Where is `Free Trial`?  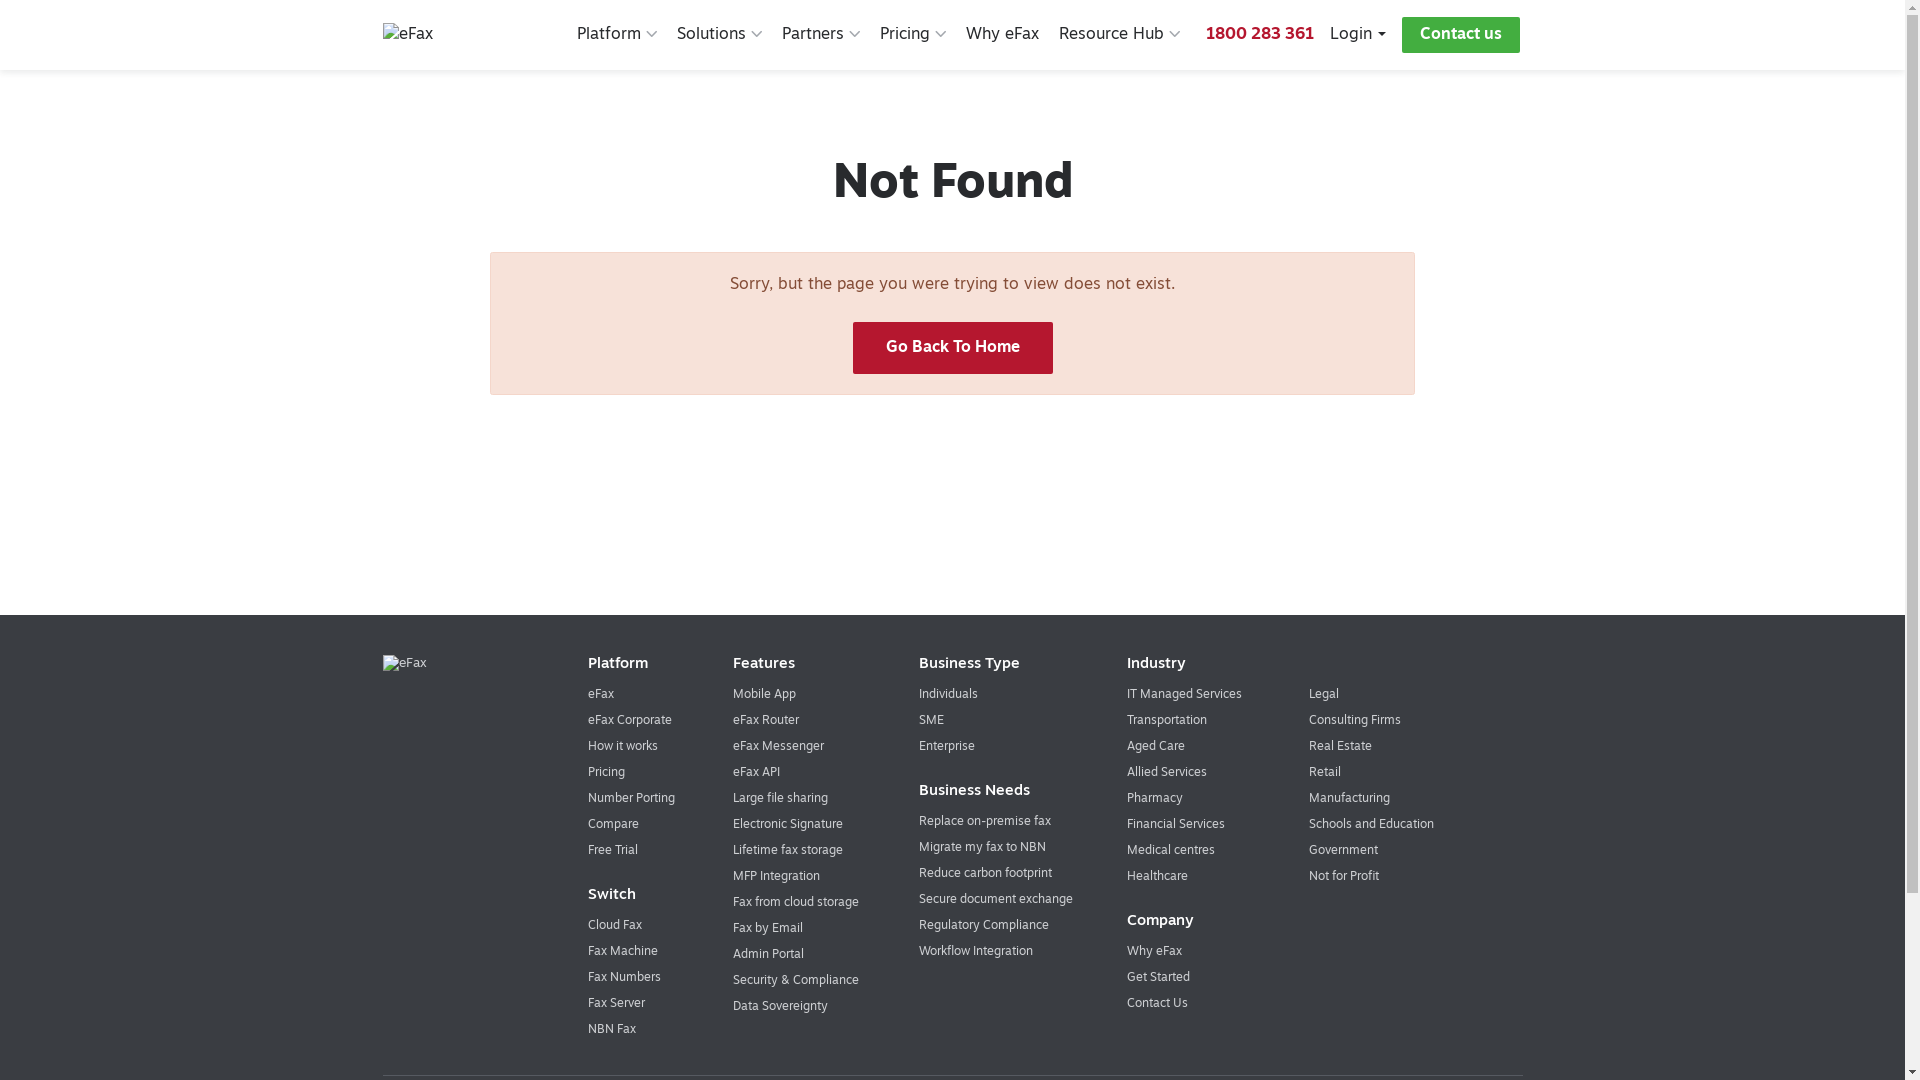
Free Trial is located at coordinates (613, 851).